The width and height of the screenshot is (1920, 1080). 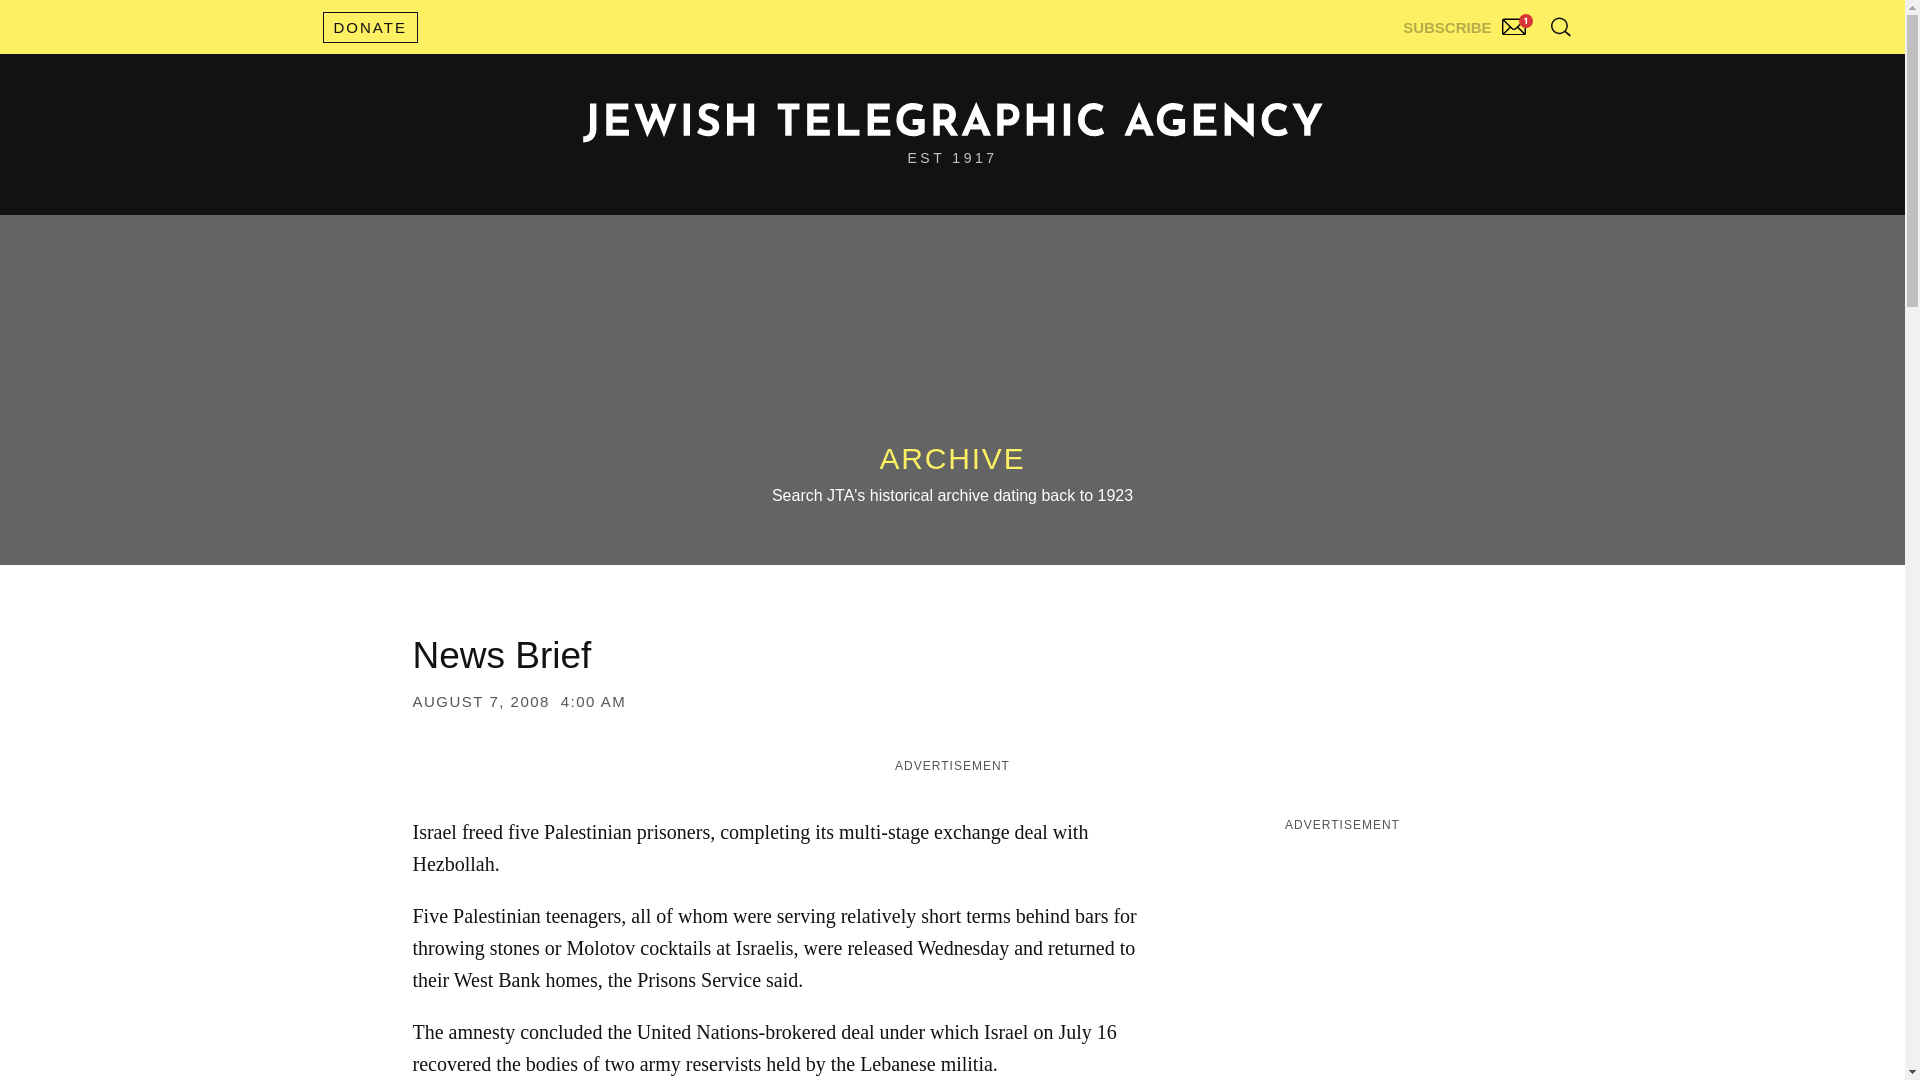 What do you see at coordinates (1467, 22) in the screenshot?
I see `SUBSCRIBE` at bounding box center [1467, 22].